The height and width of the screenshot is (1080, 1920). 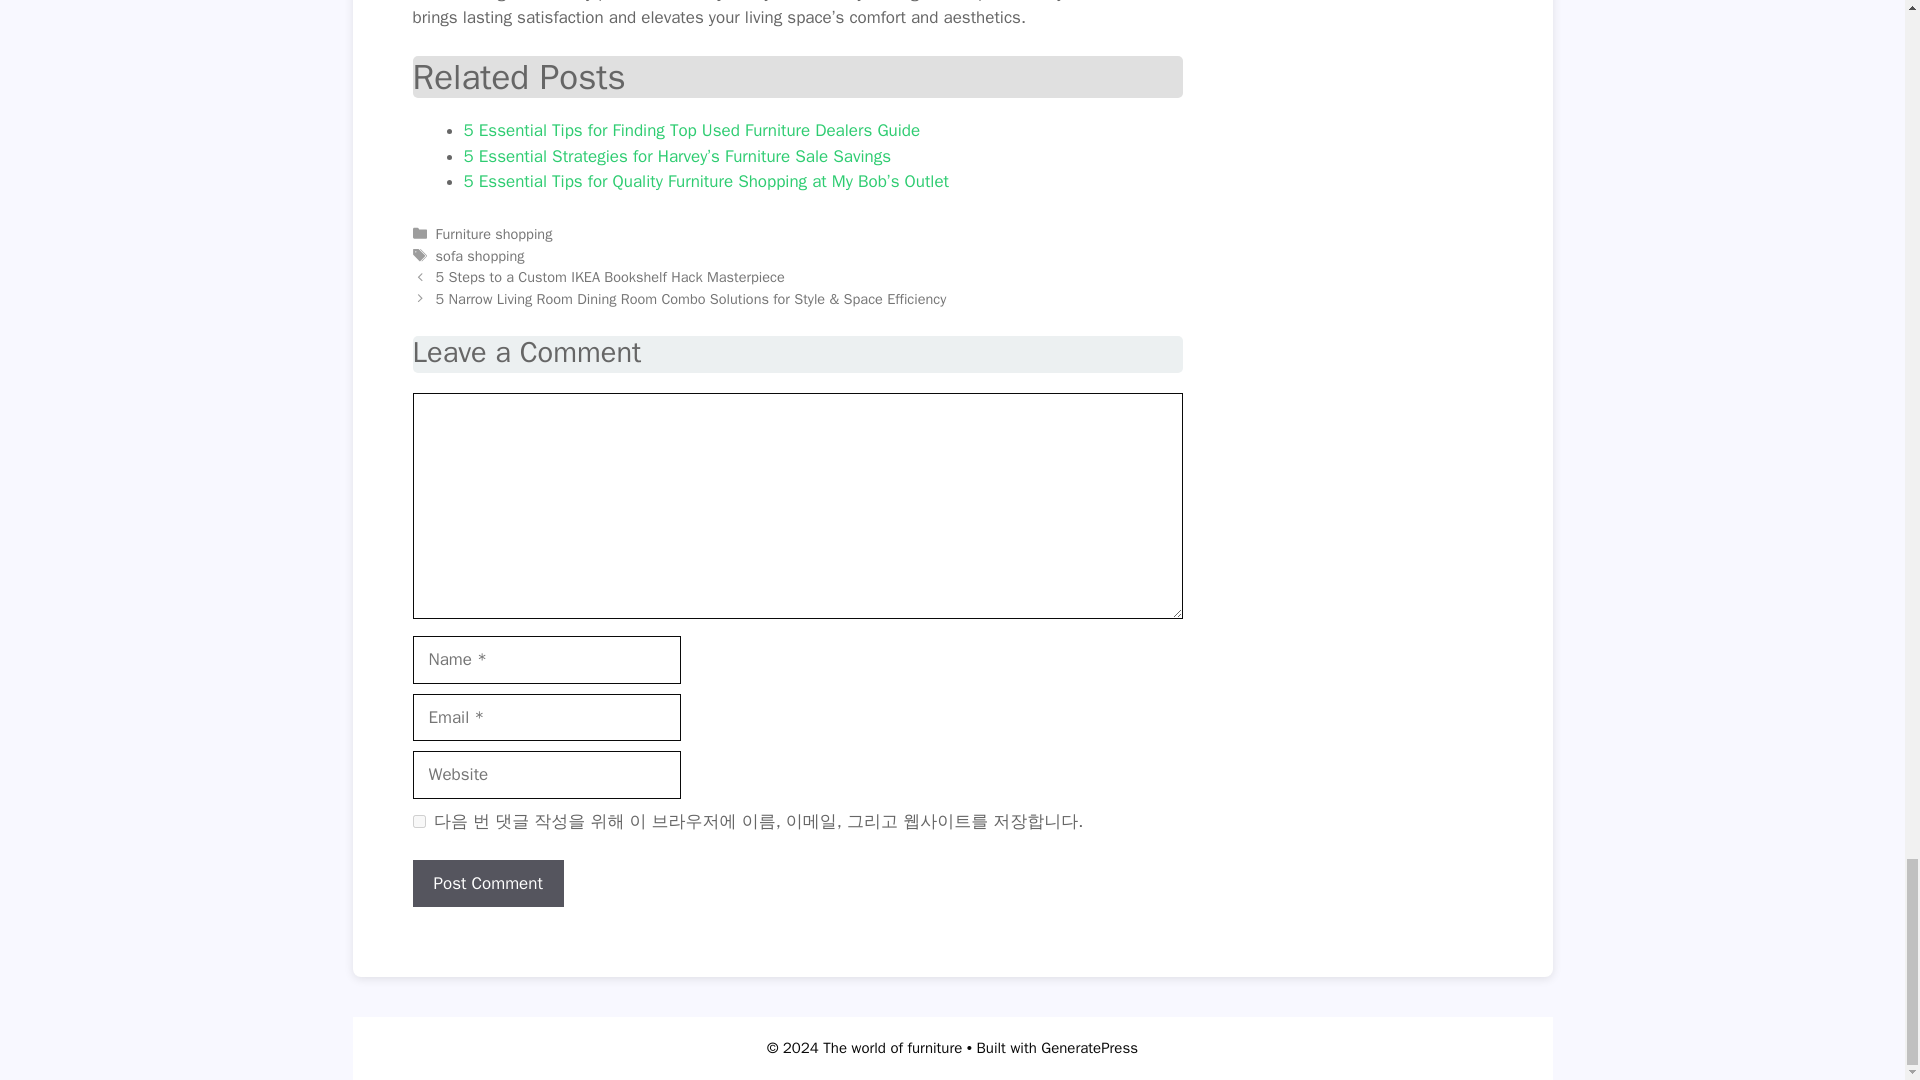 What do you see at coordinates (494, 234) in the screenshot?
I see `Furniture shopping` at bounding box center [494, 234].